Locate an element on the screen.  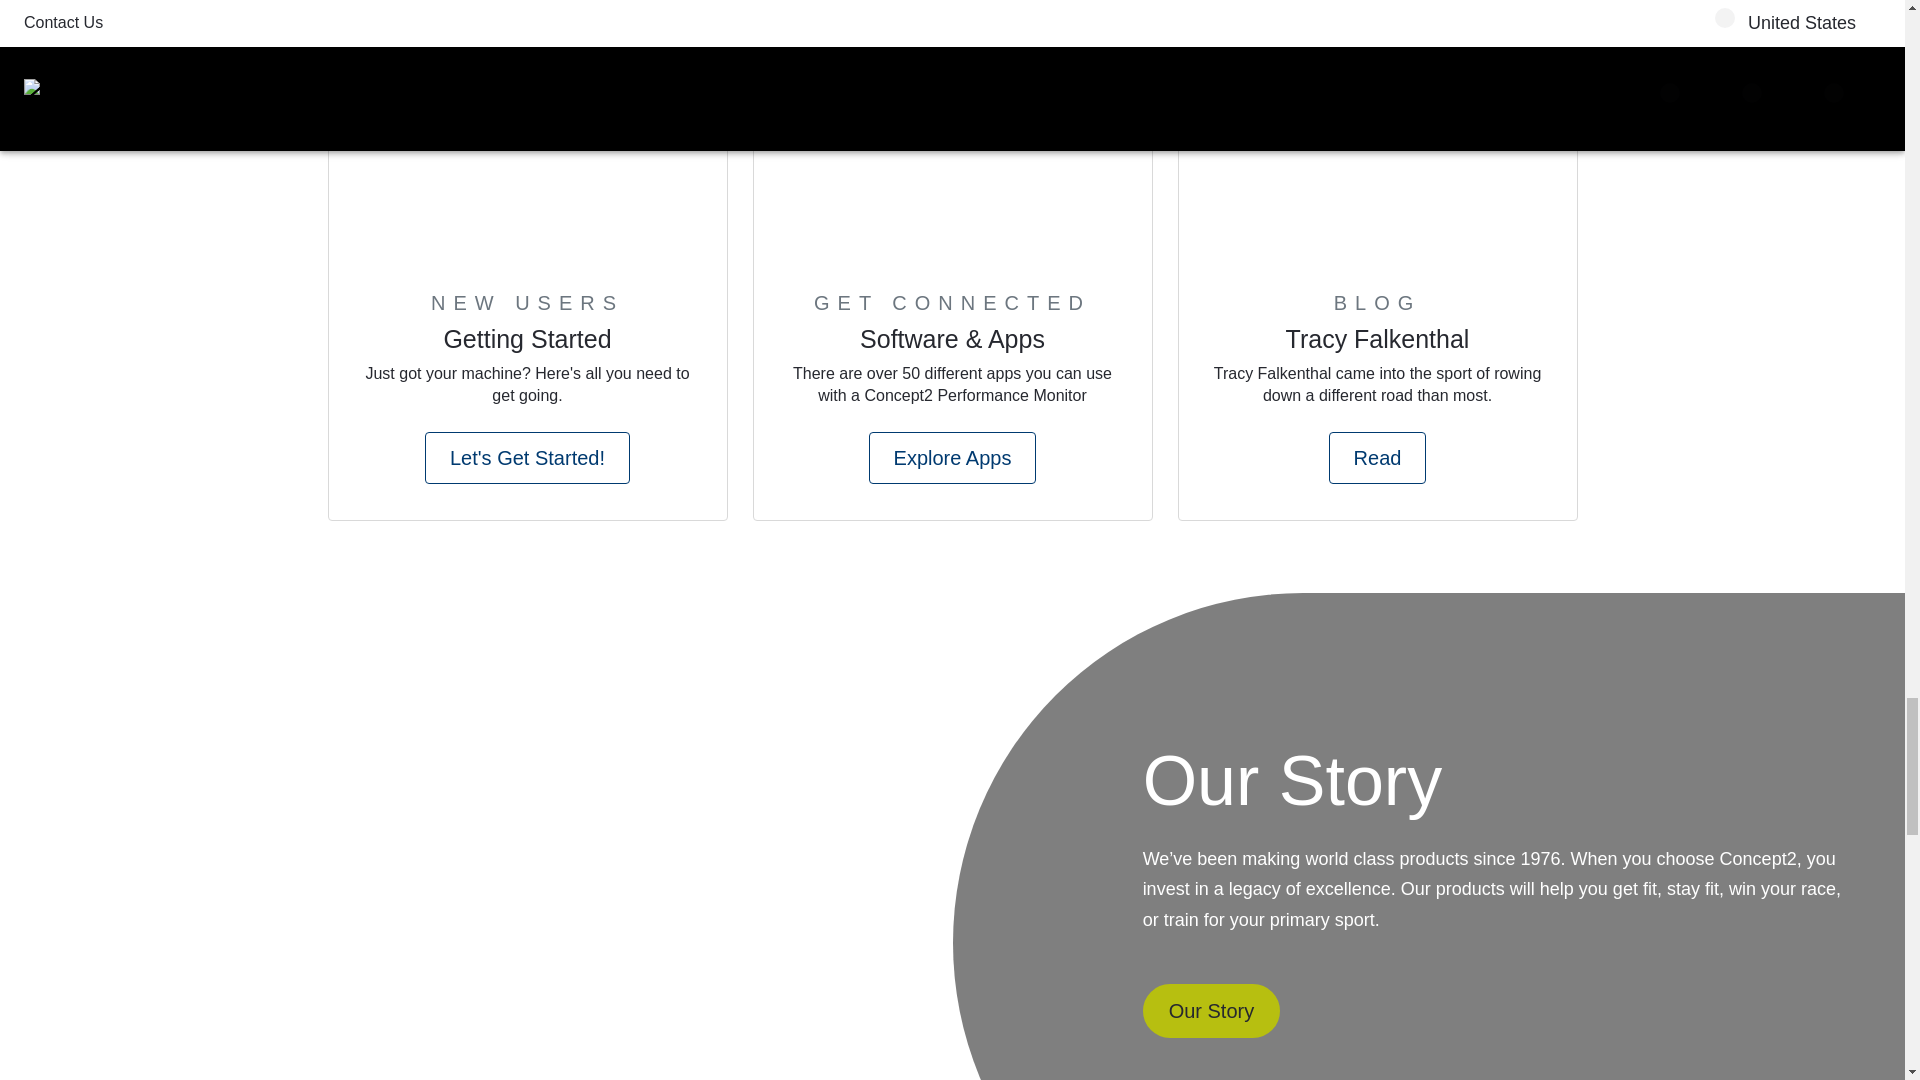
Tracy Falkenthal is located at coordinates (1378, 342).